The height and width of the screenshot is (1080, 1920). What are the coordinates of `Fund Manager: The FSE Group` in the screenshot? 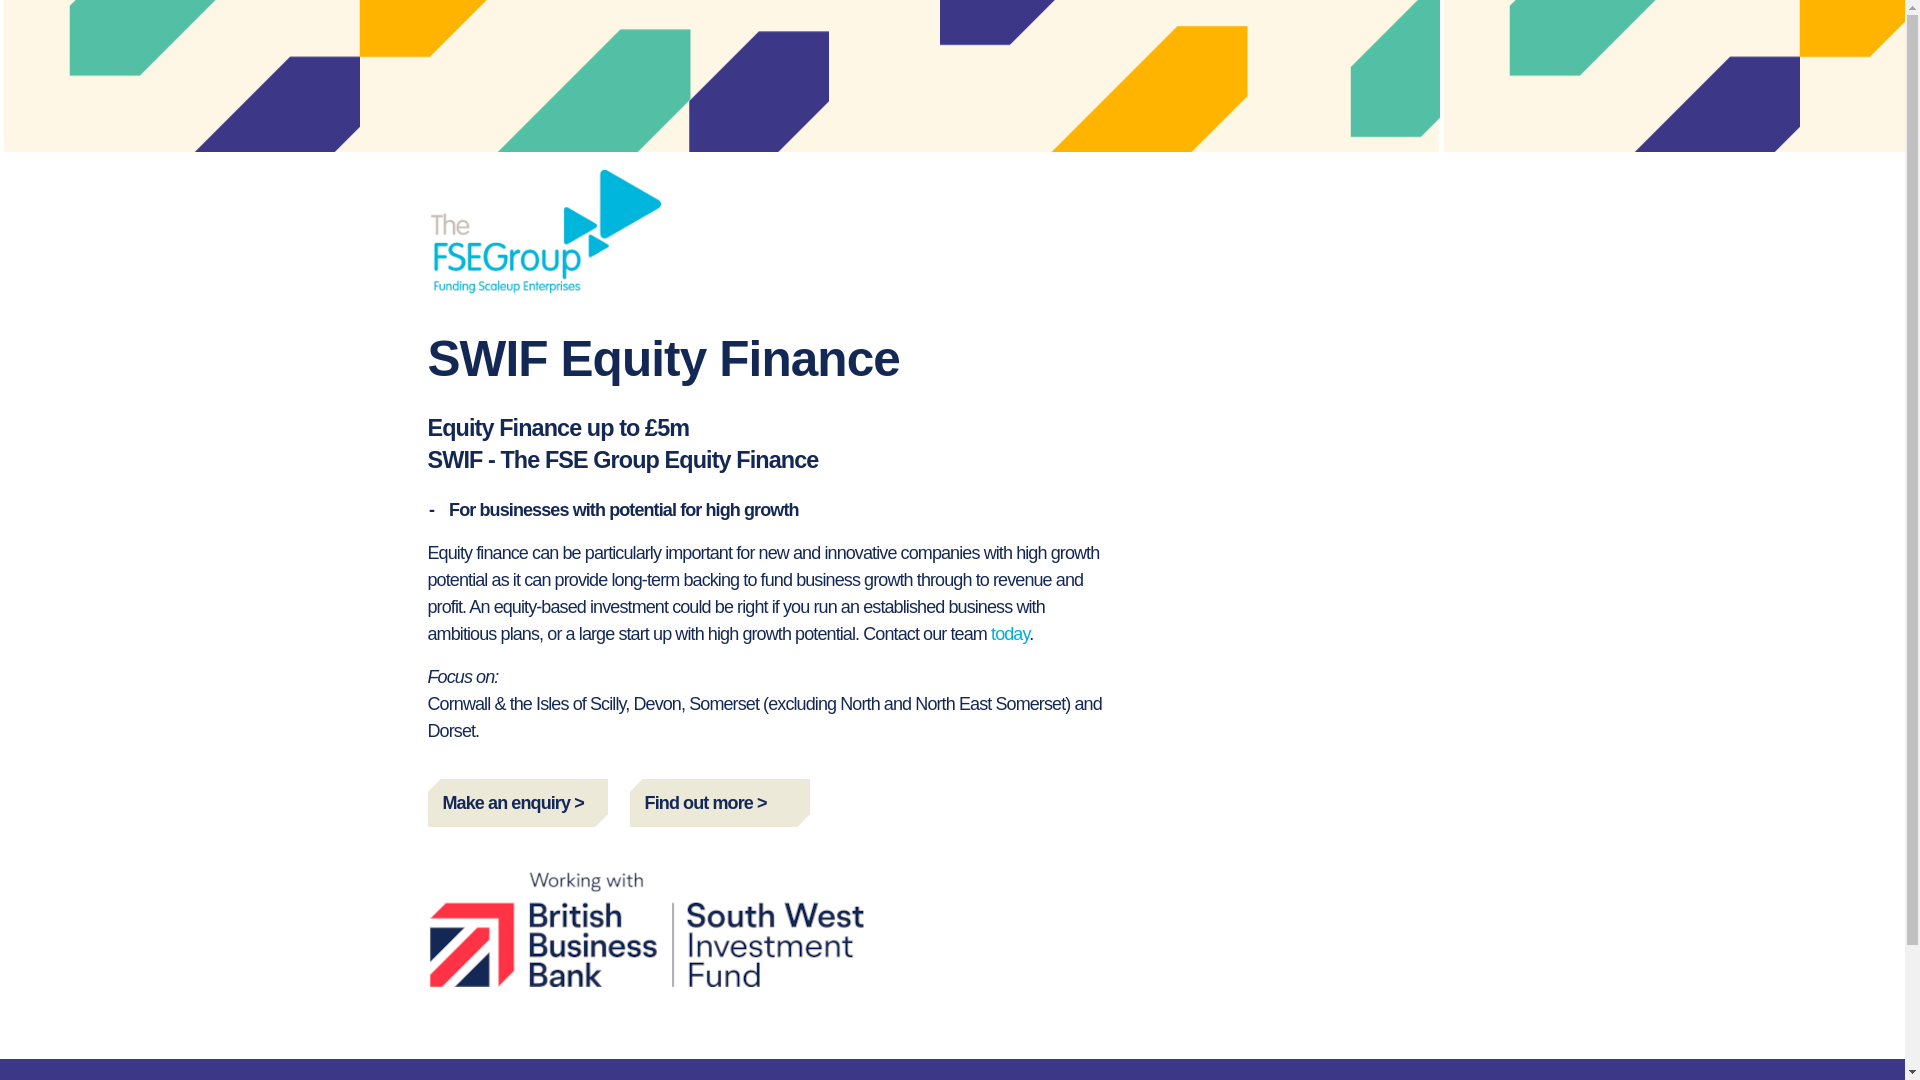 It's located at (545, 230).